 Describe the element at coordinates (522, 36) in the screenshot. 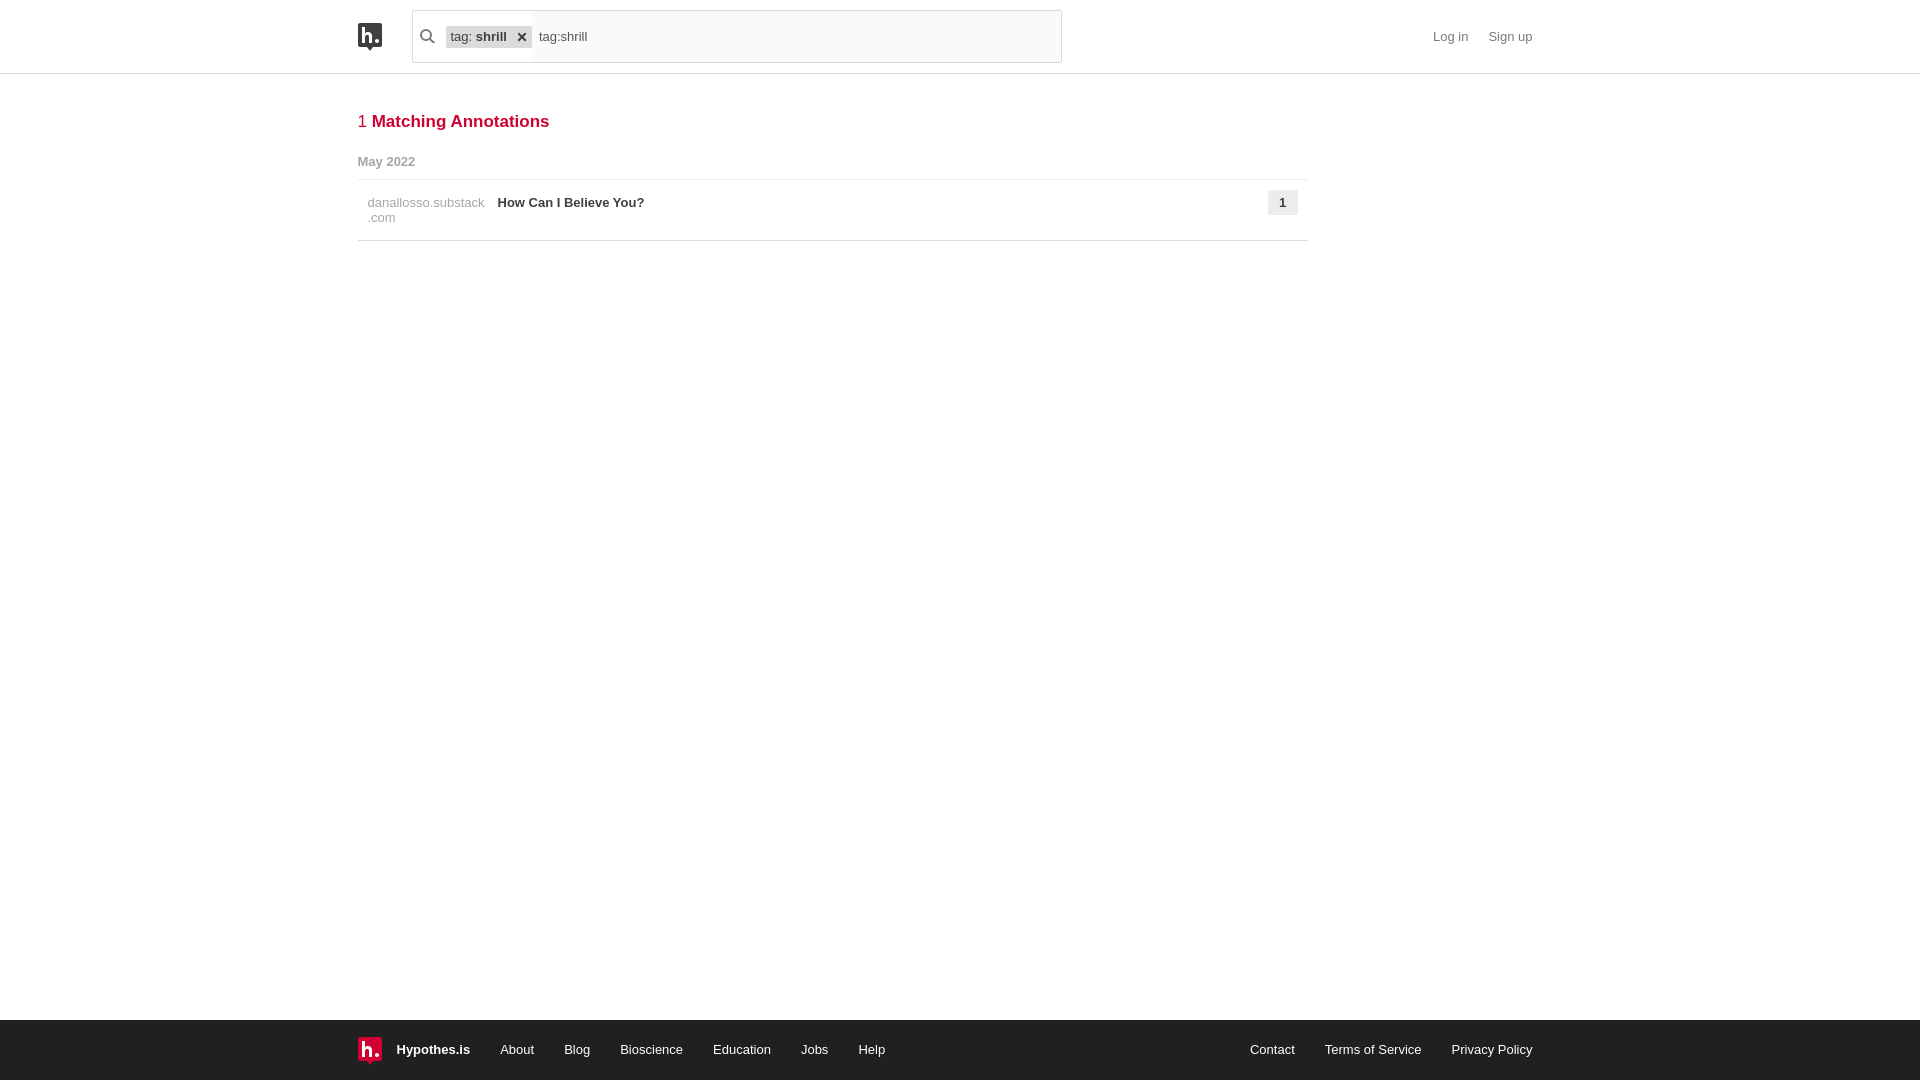

I see `Remove search term` at that location.